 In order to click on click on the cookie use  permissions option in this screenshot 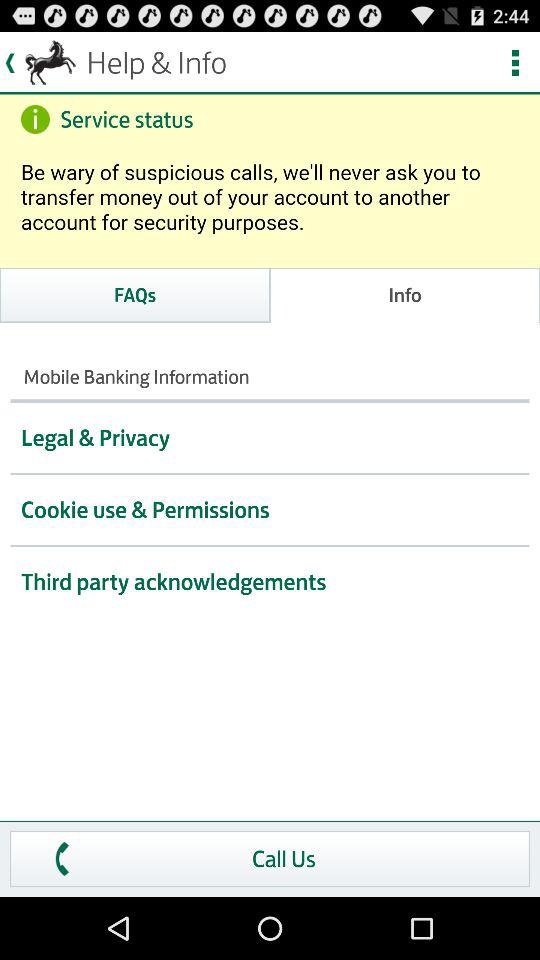, I will do `click(270, 510)`.